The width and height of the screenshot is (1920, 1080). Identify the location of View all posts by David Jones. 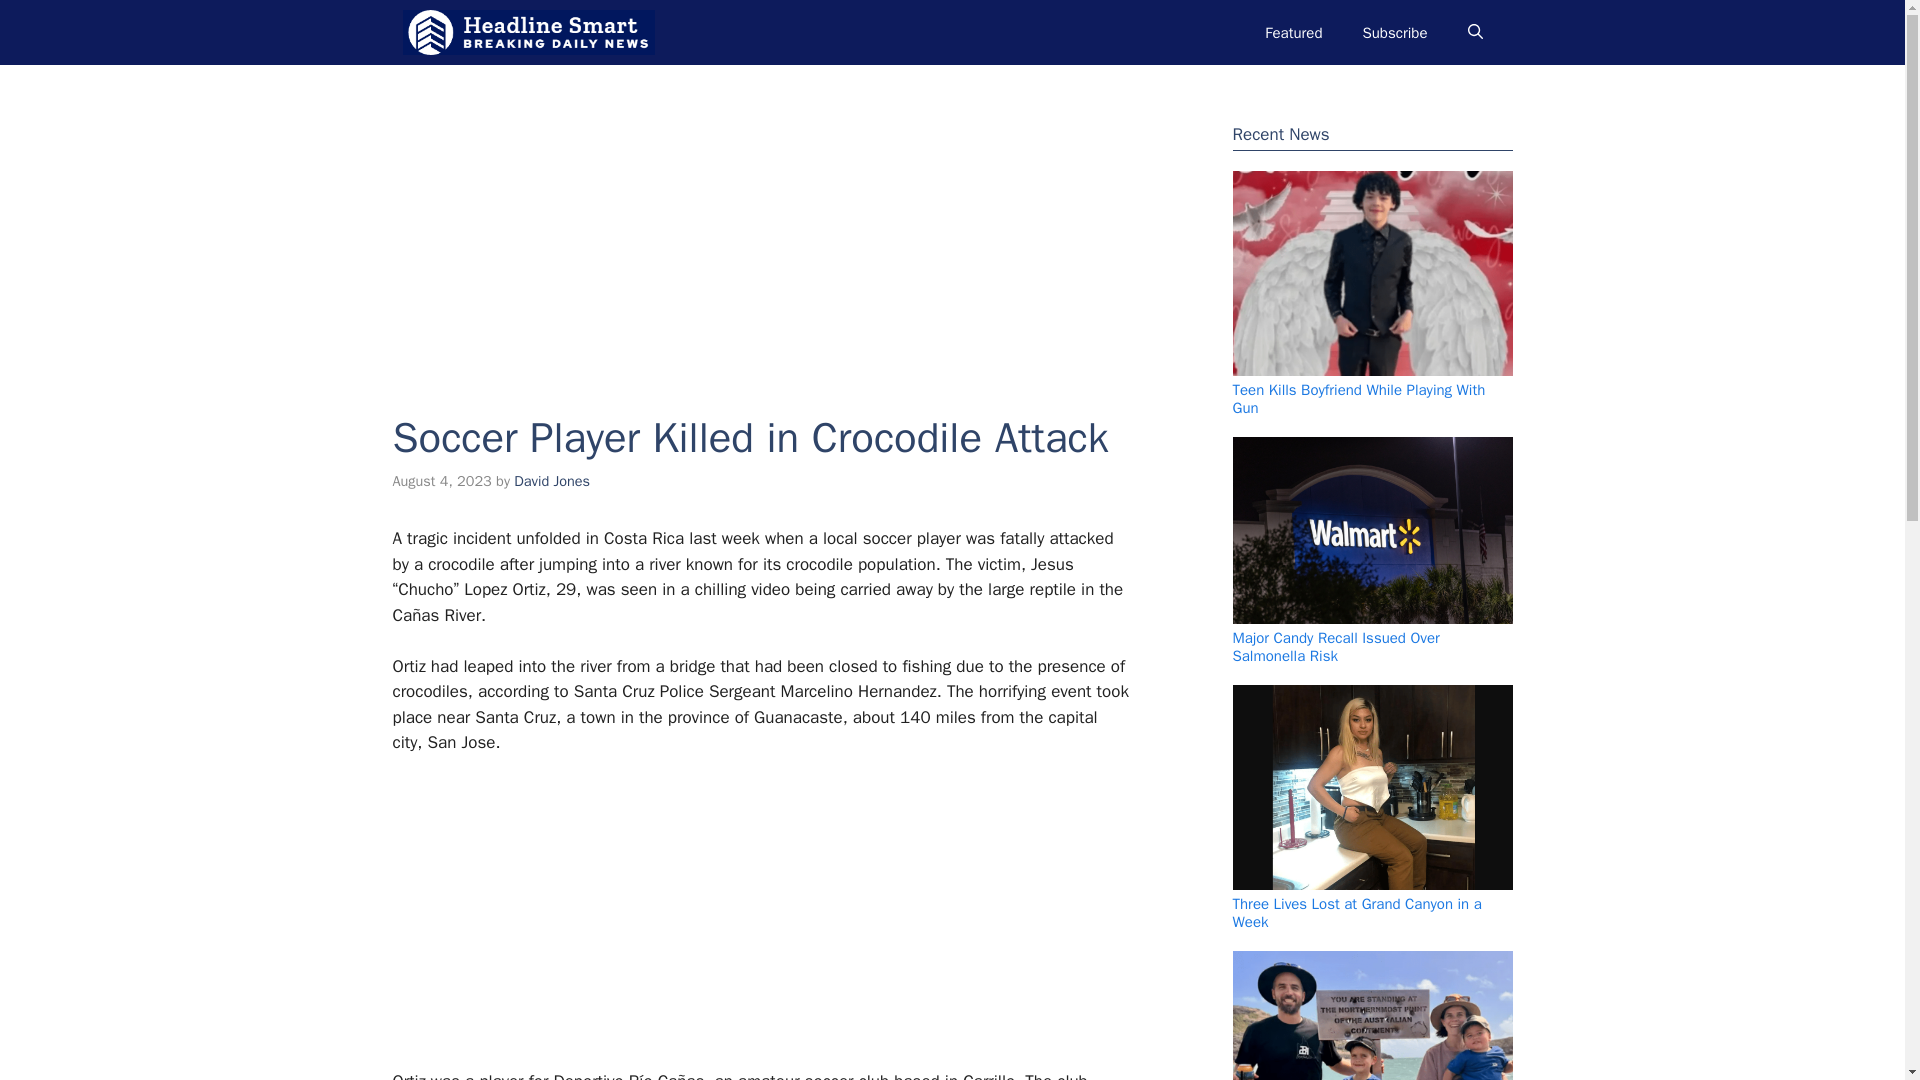
(552, 480).